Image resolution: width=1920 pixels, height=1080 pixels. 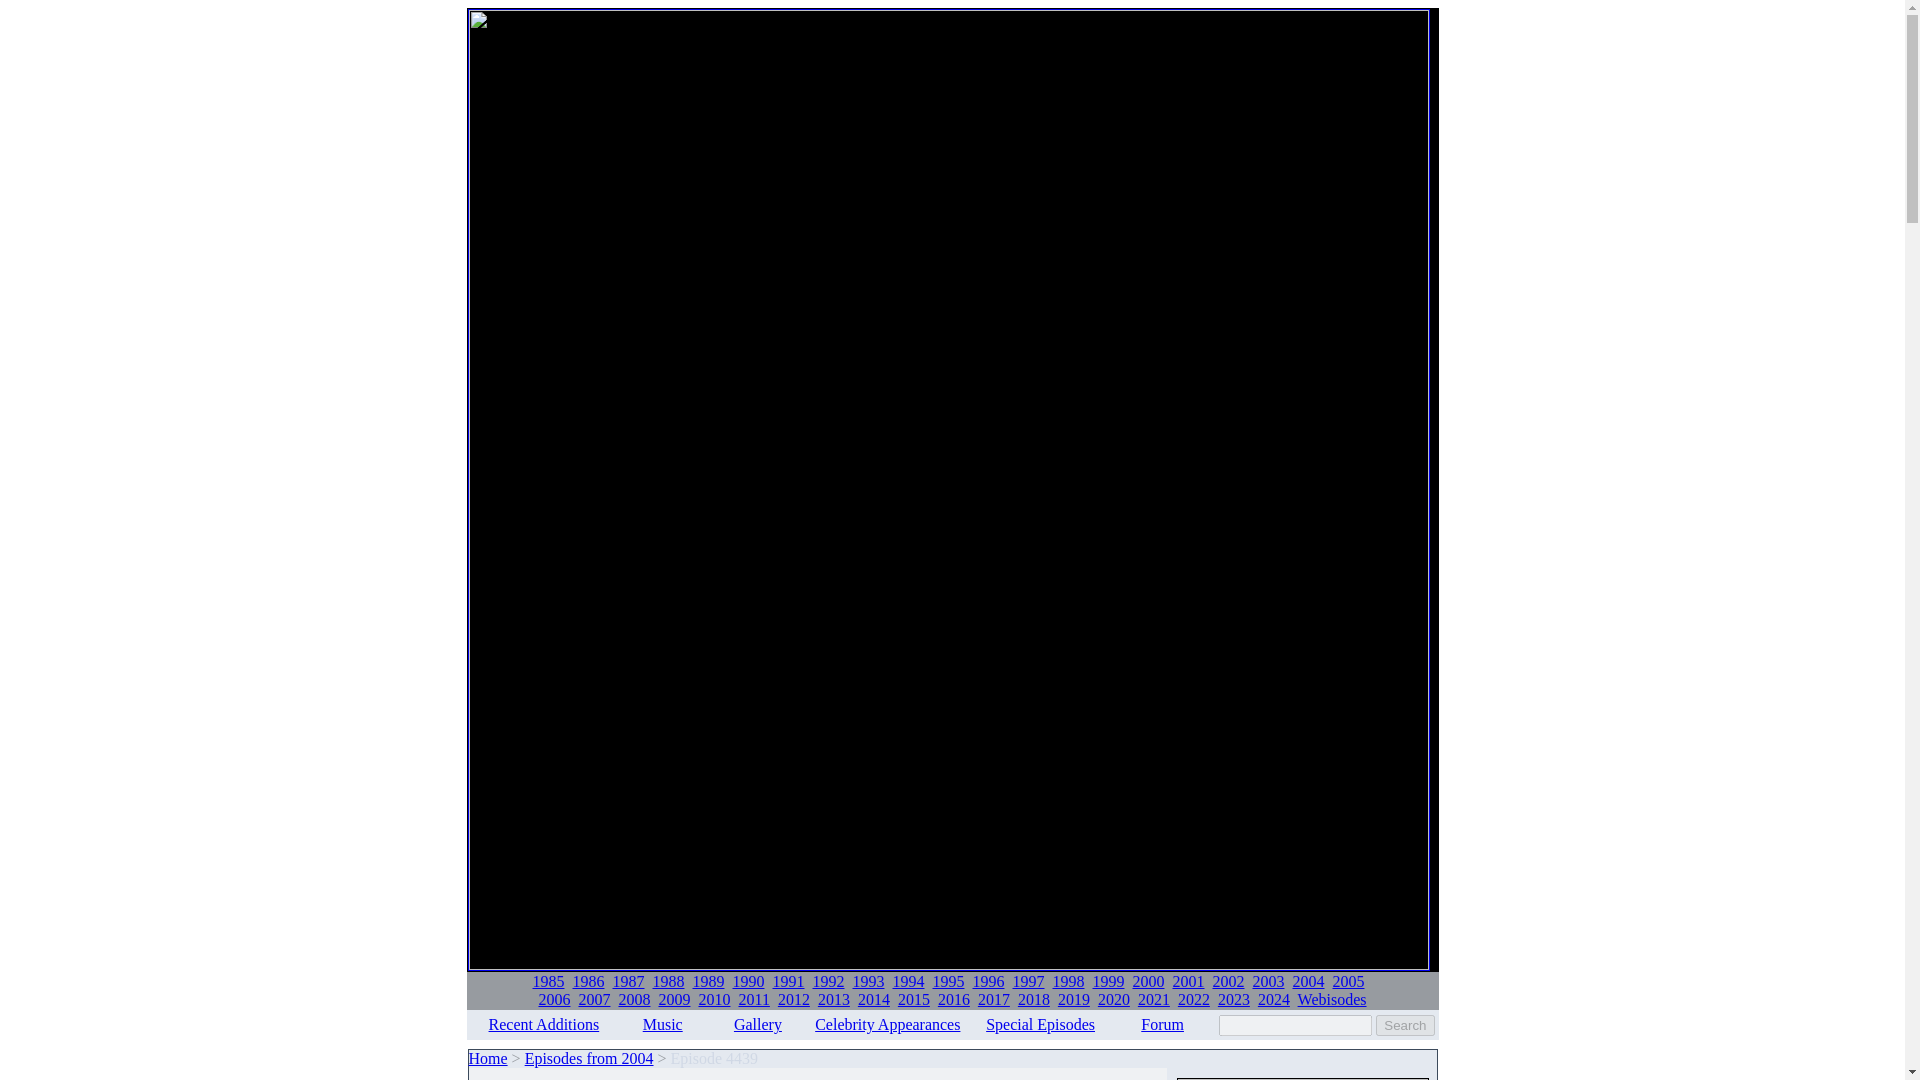 What do you see at coordinates (674, 999) in the screenshot?
I see `2009` at bounding box center [674, 999].